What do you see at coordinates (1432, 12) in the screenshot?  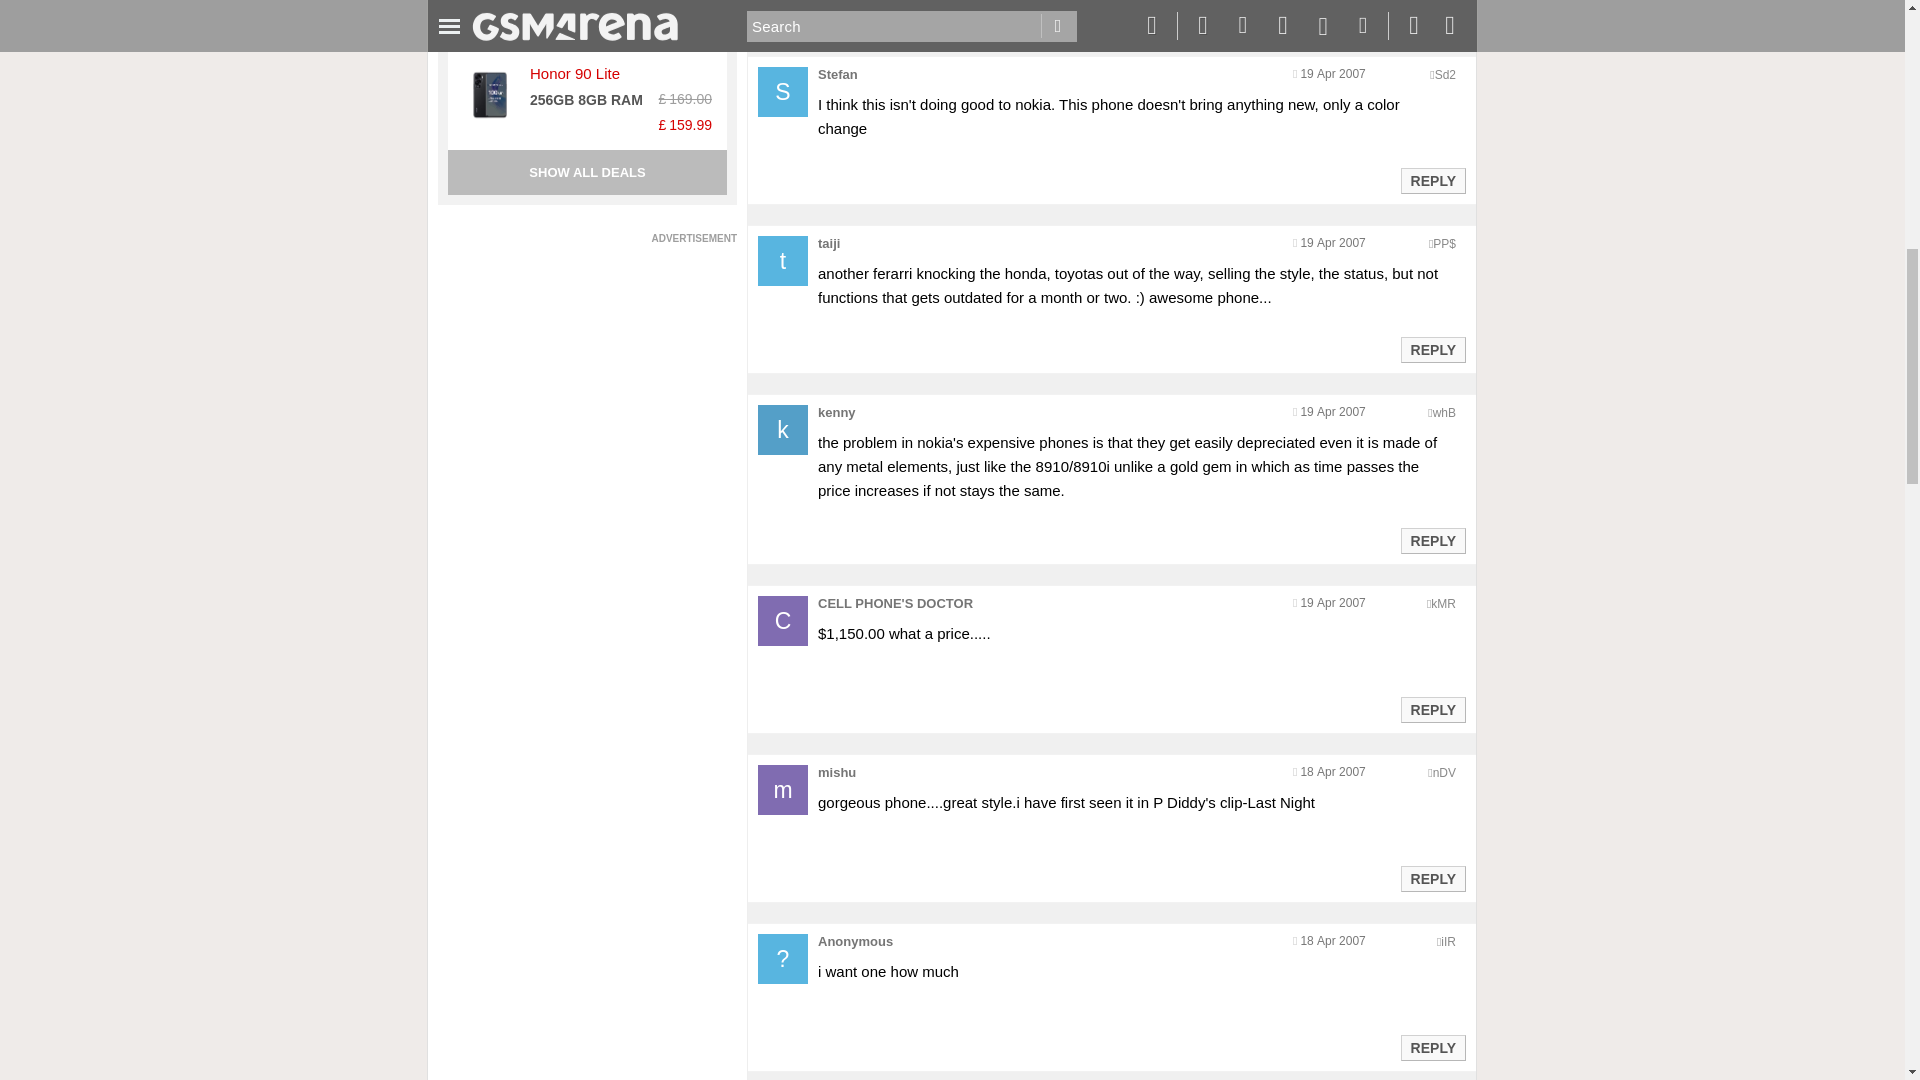 I see `Reply to this post` at bounding box center [1432, 12].